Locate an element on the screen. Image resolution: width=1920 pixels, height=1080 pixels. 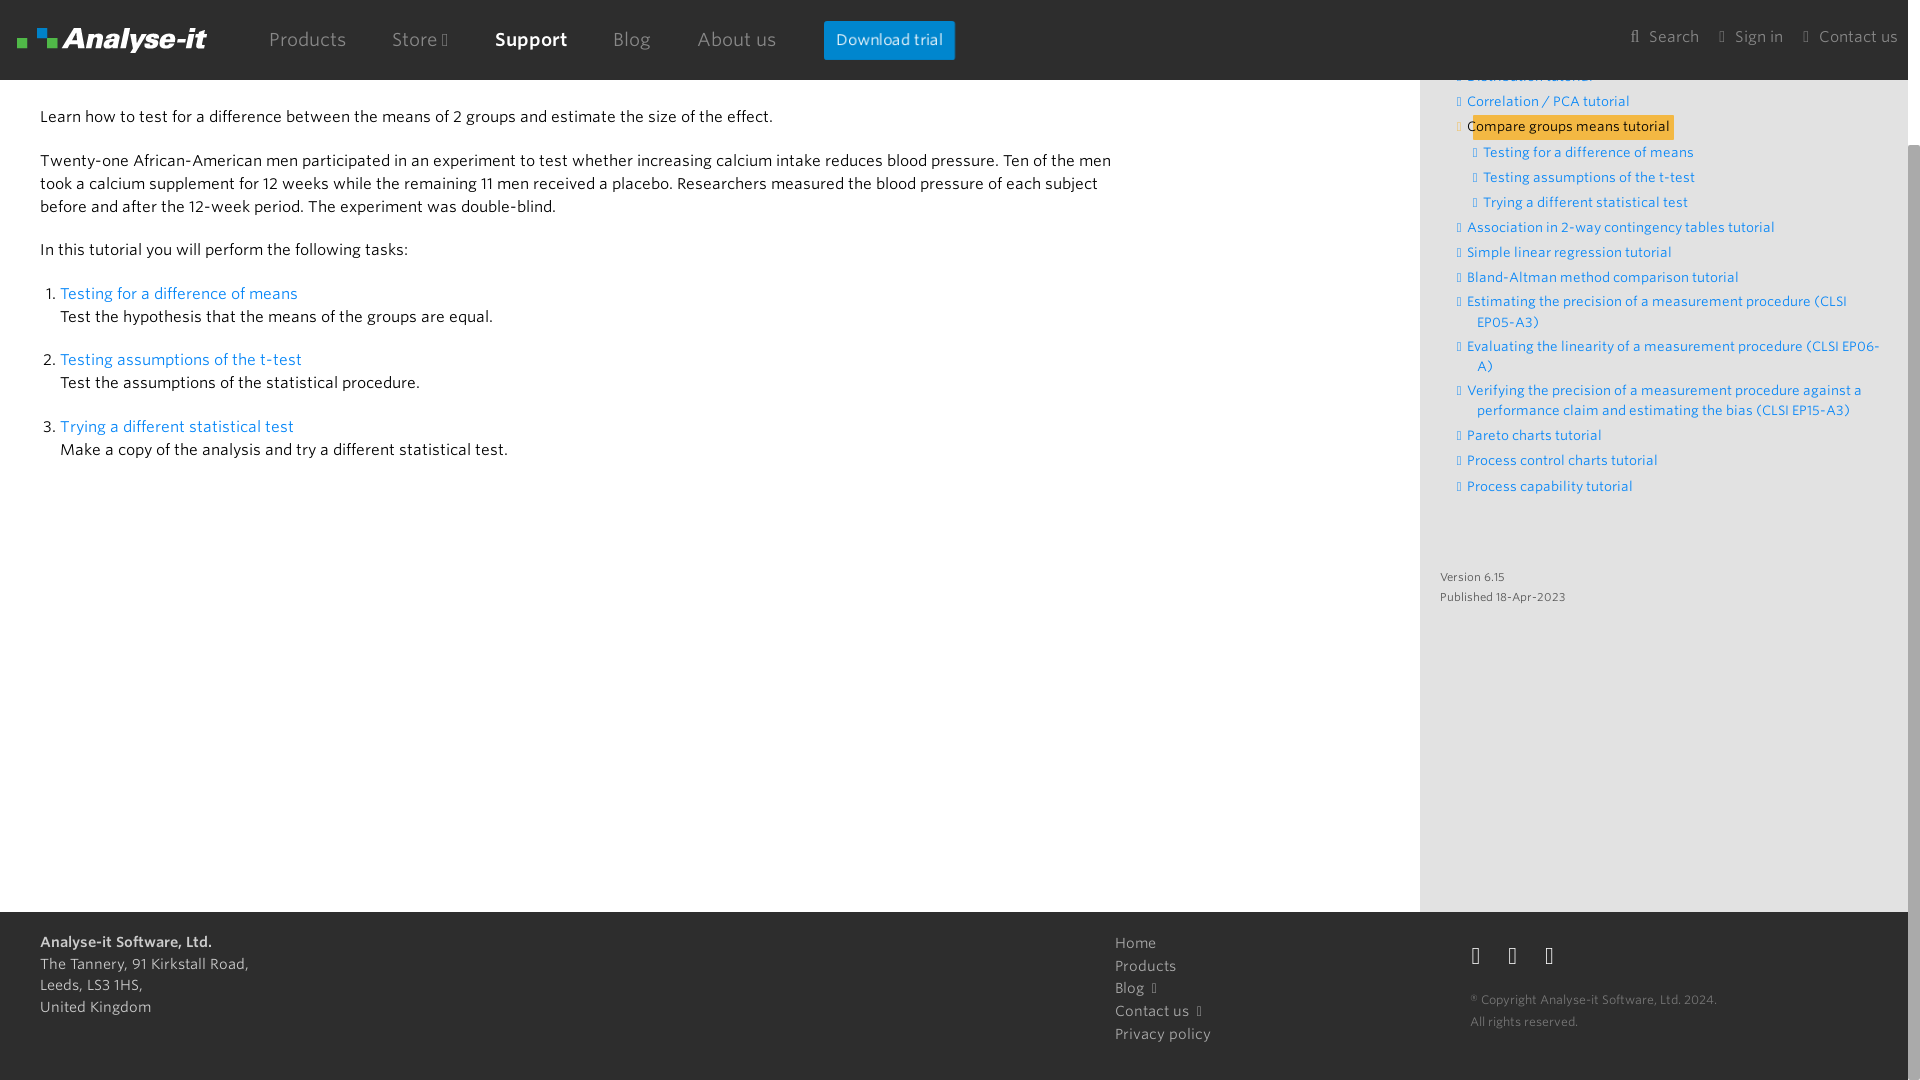
 Testing for a difference of means is located at coordinates (1594, 153).